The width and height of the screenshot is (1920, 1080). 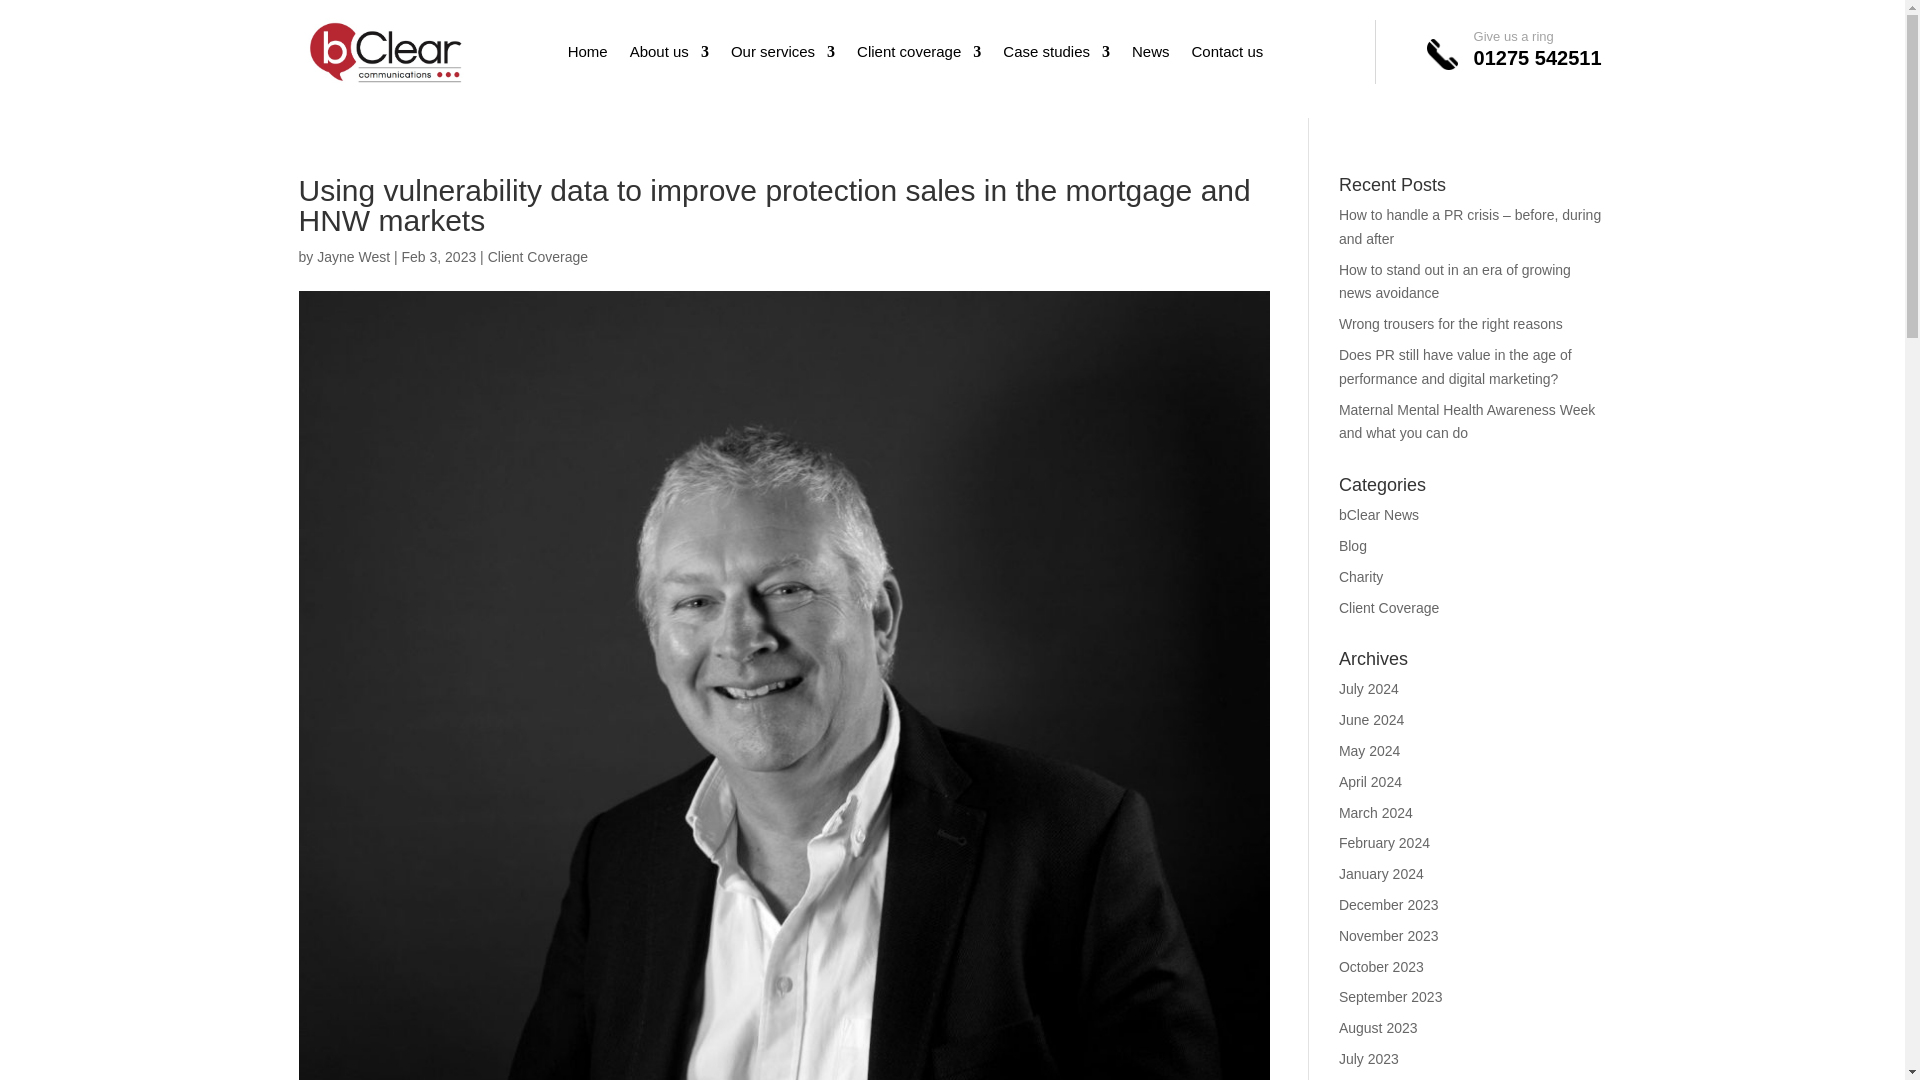 What do you see at coordinates (386, 51) in the screenshot?
I see `bClear LOGO MASTER` at bounding box center [386, 51].